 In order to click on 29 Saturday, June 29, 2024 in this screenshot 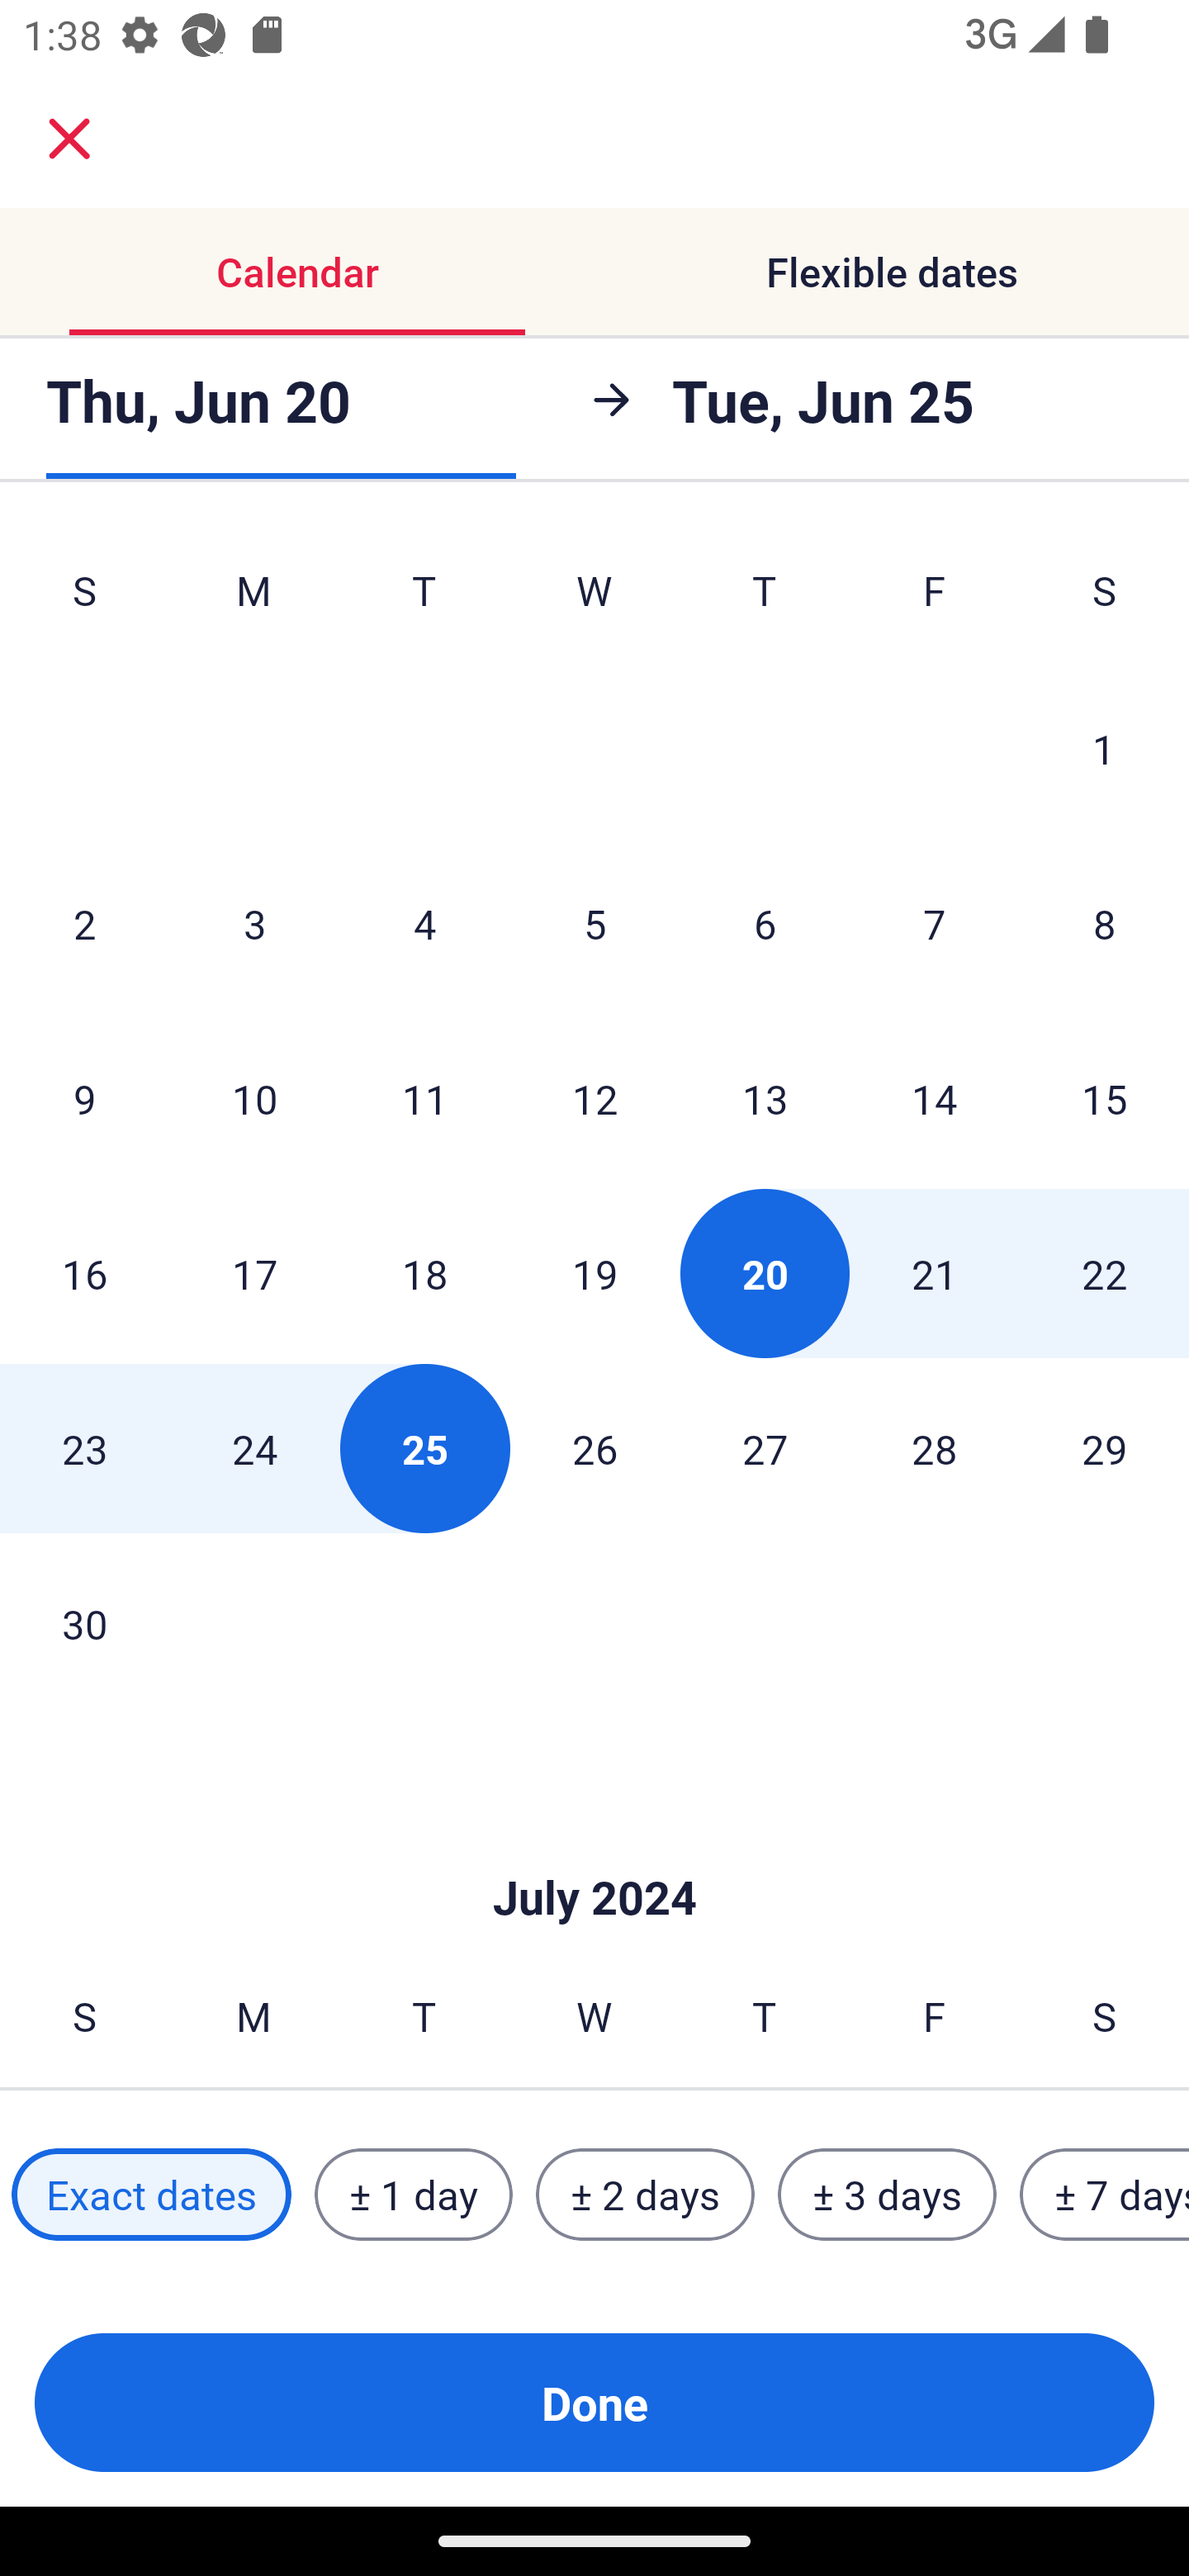, I will do `click(1105, 1447)`.